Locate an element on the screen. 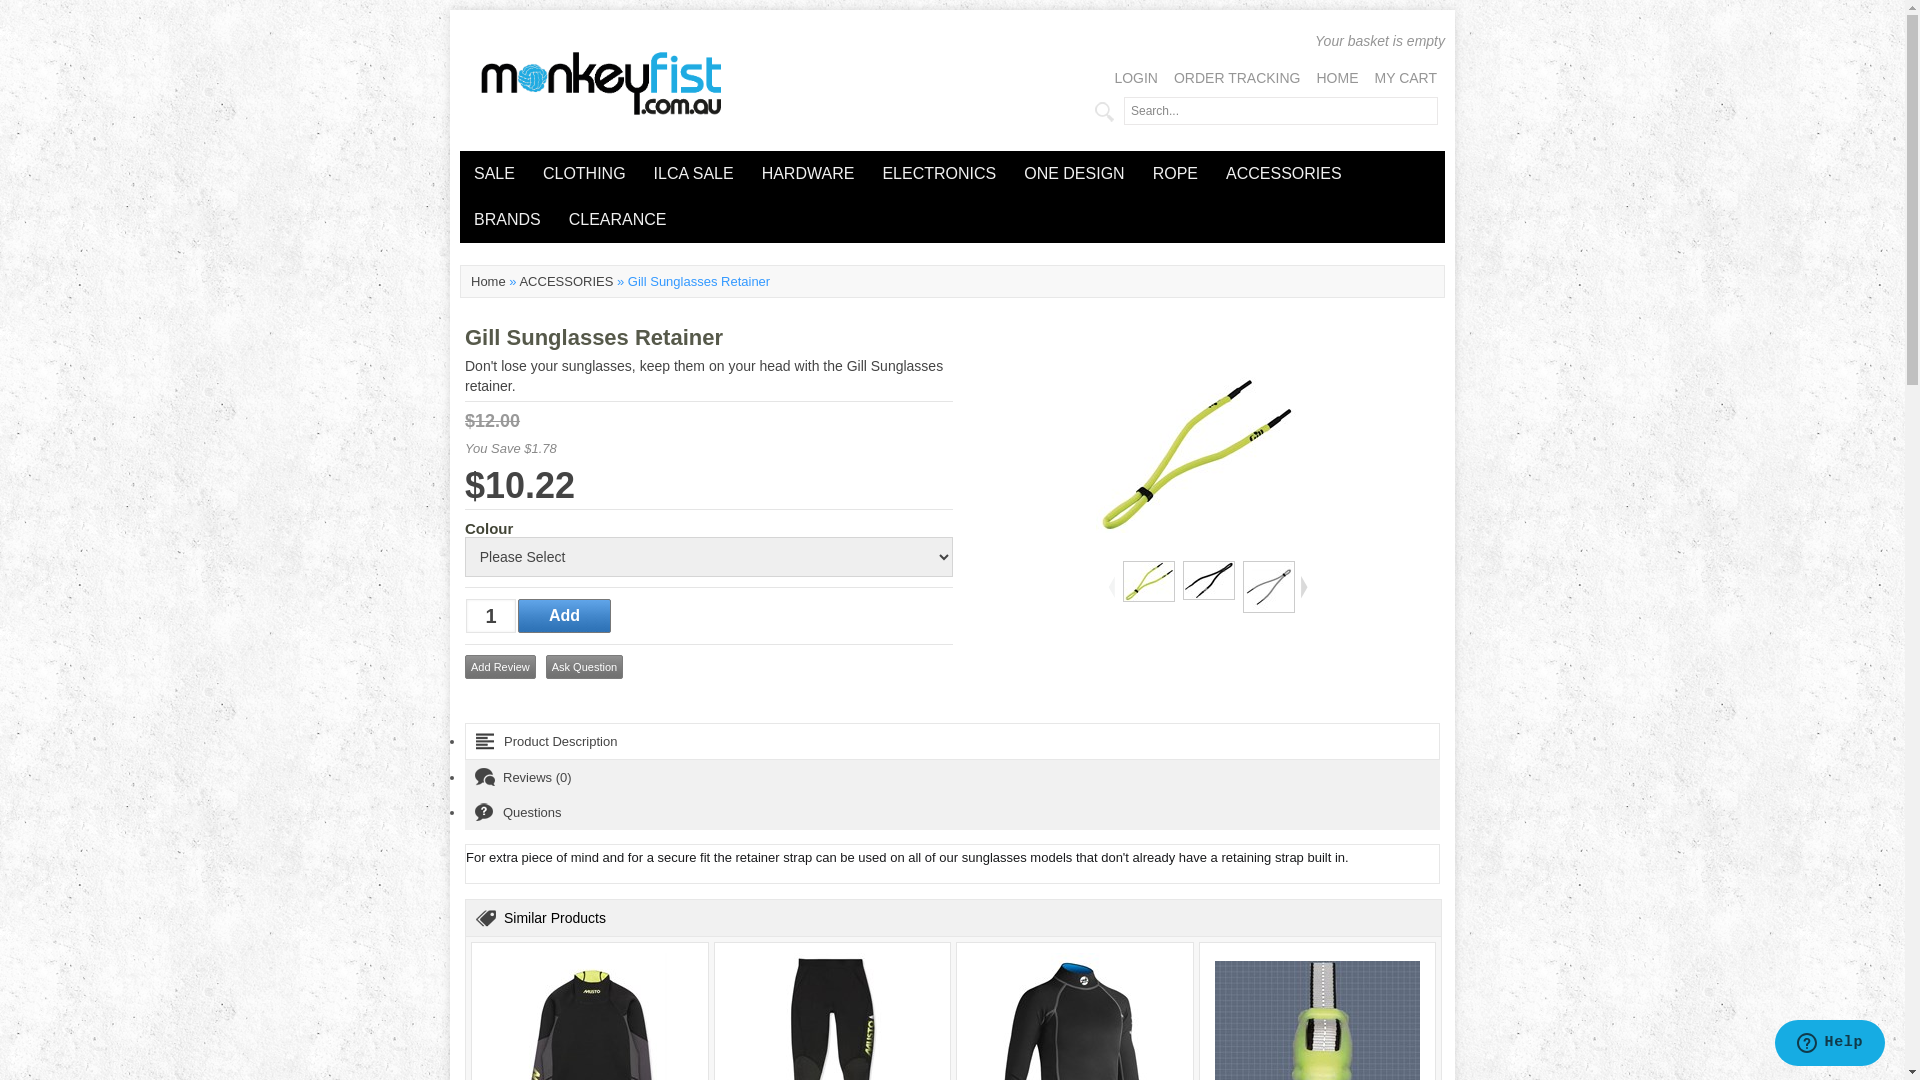  CLEARANCE is located at coordinates (618, 220).